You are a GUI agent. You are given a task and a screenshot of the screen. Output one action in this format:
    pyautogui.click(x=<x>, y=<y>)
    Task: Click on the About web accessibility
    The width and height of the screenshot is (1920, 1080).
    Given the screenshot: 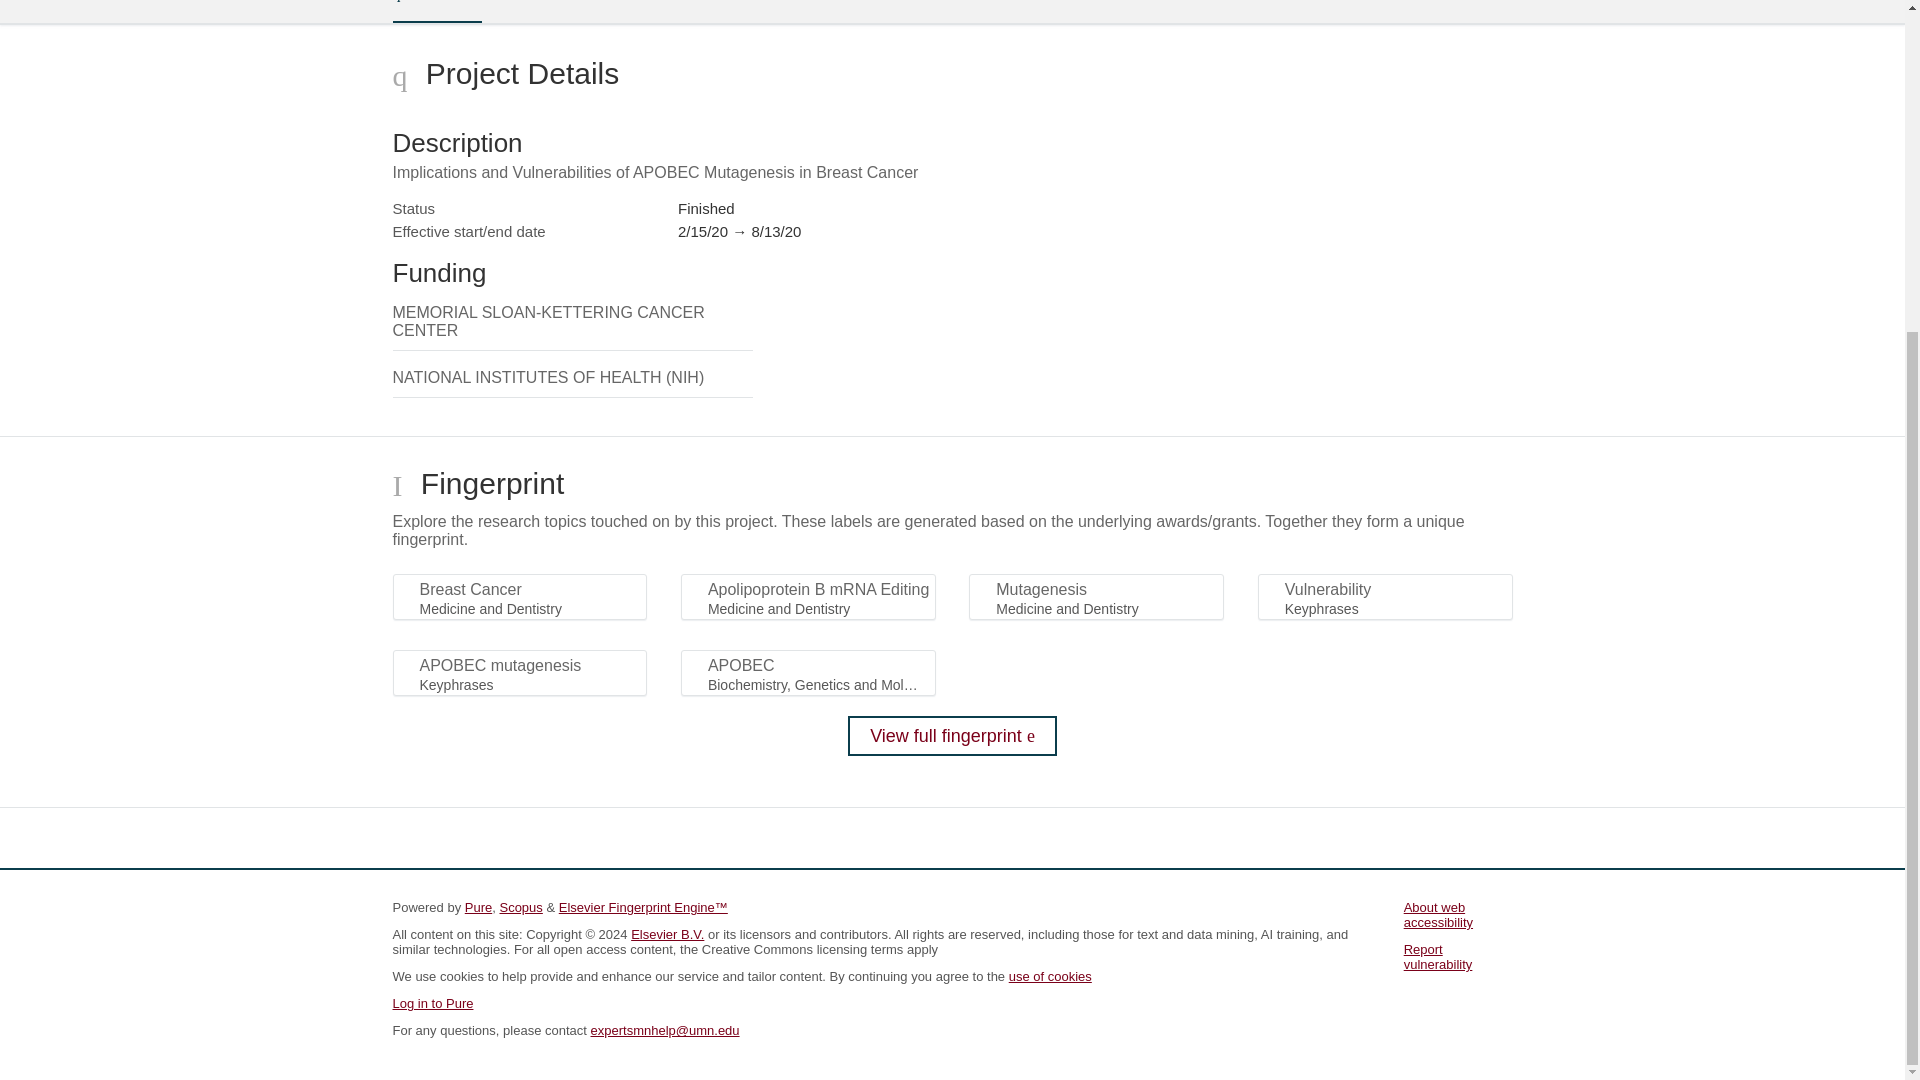 What is the action you would take?
    pyautogui.click(x=1438, y=914)
    